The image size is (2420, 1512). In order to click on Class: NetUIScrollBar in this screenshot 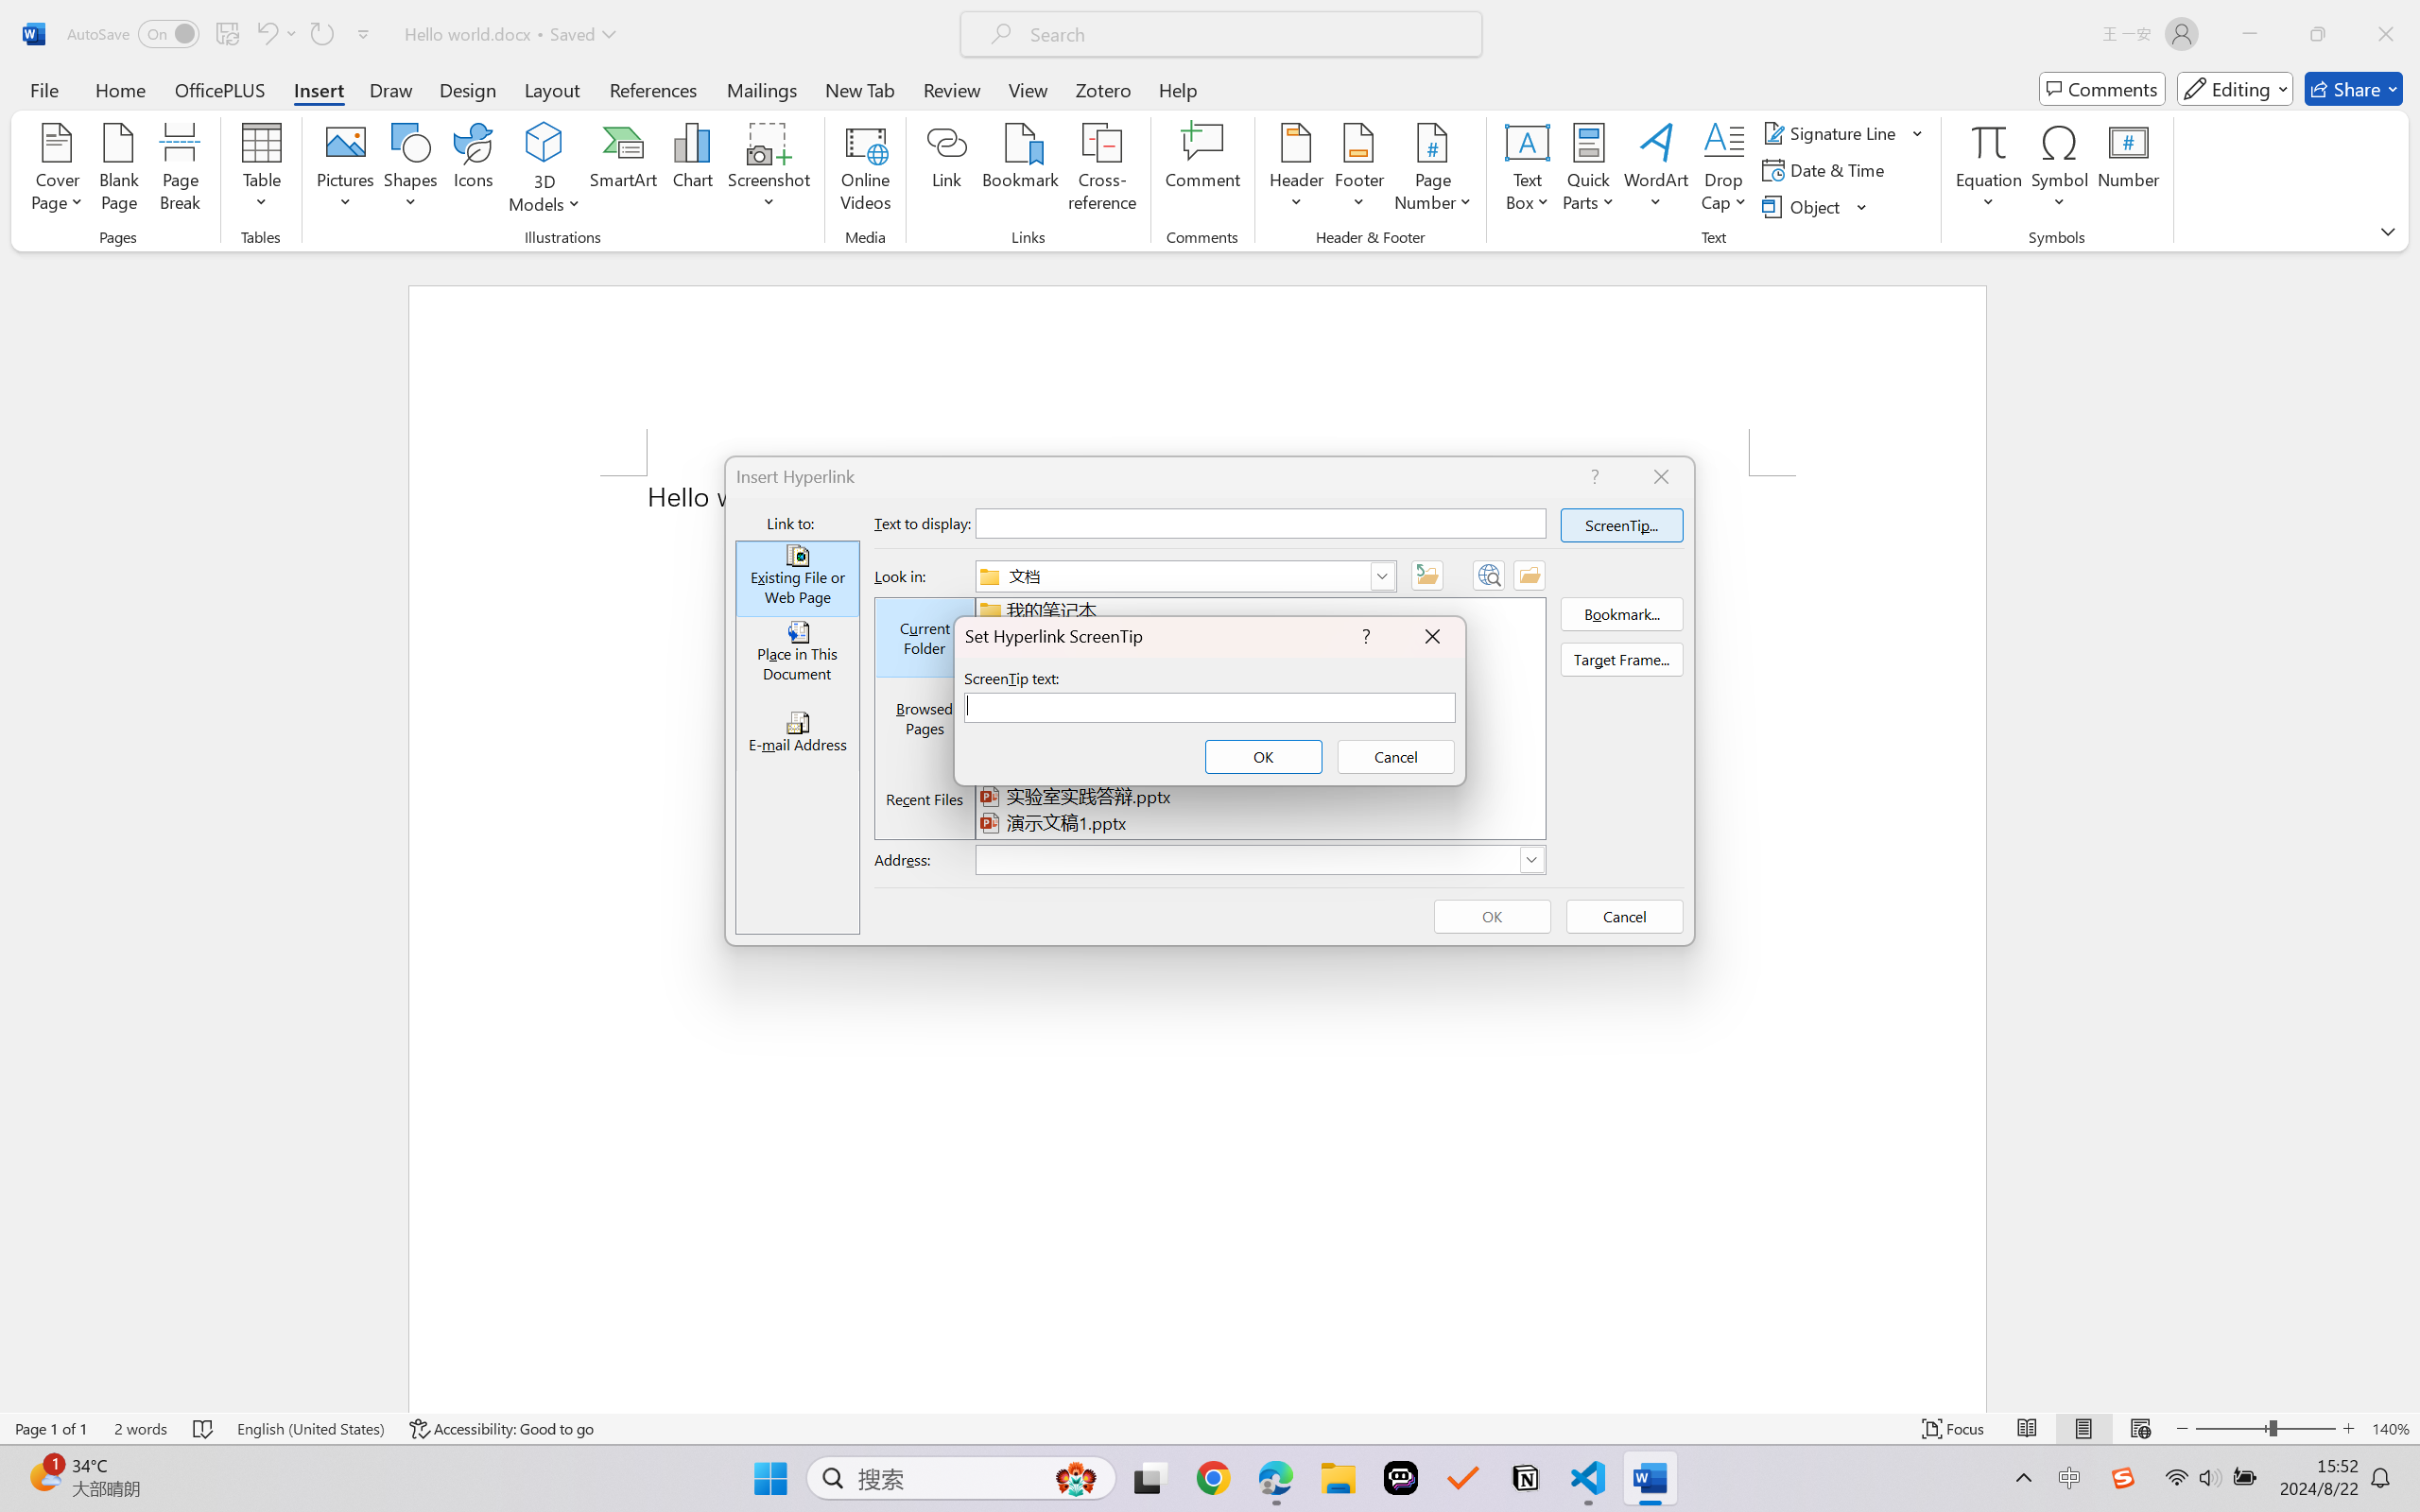, I will do `click(2408, 832)`.